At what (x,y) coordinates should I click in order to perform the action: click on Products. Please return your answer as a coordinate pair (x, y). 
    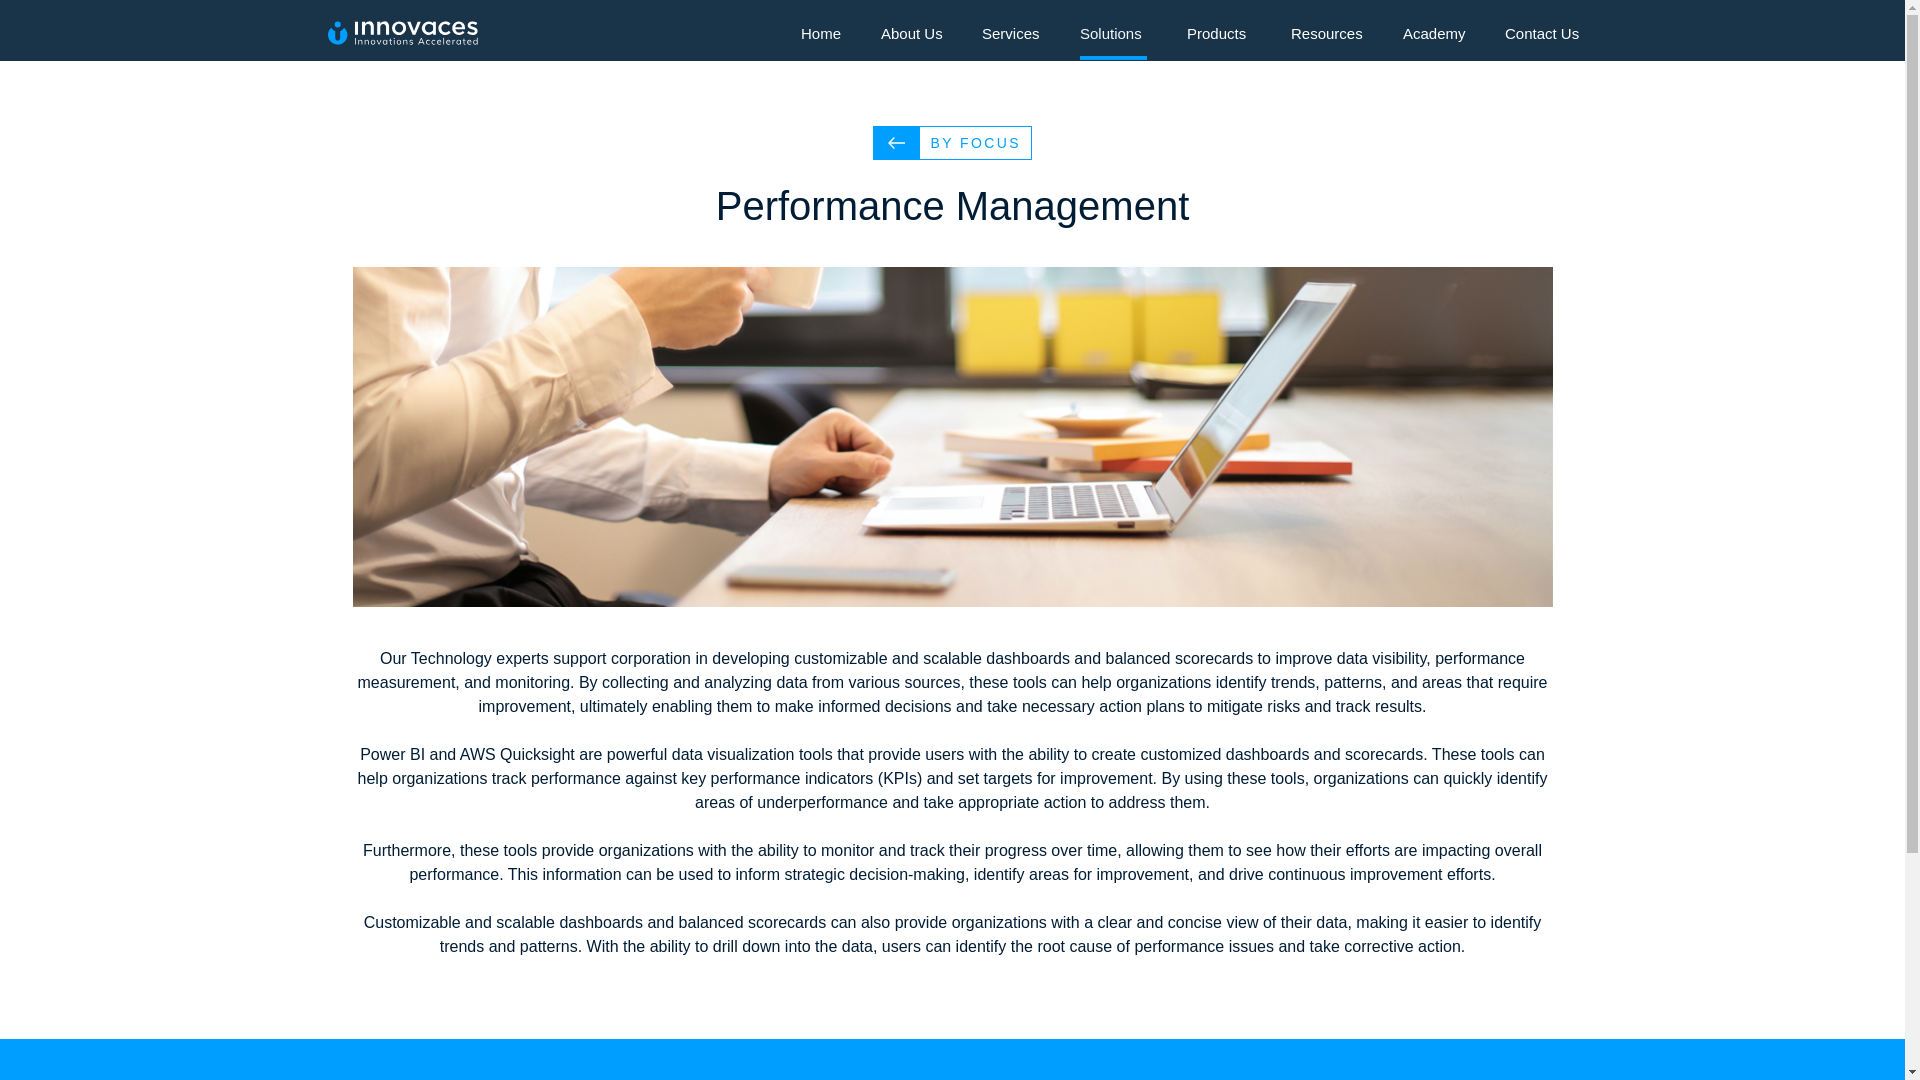
    Looking at the image, I should click on (1218, 38).